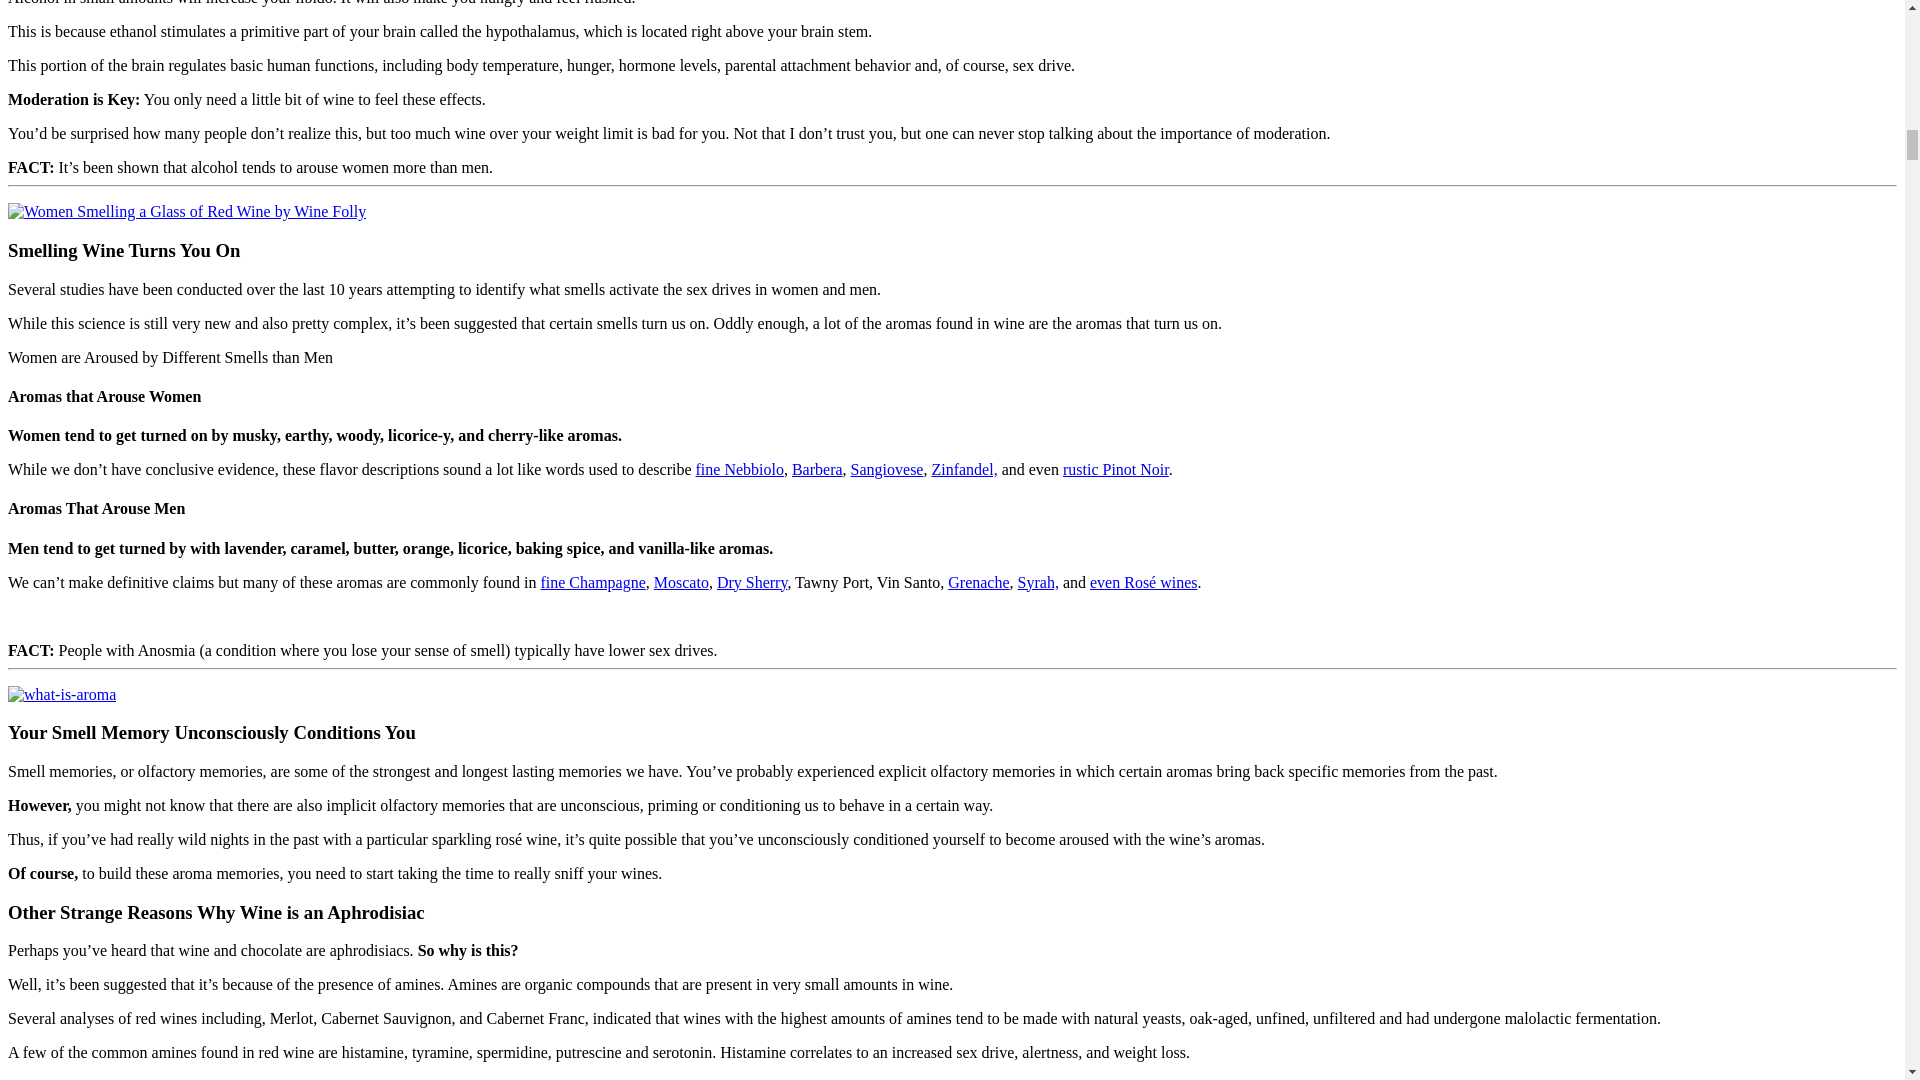 Image resolution: width=1920 pixels, height=1080 pixels. Describe the element at coordinates (978, 582) in the screenshot. I see `Essential Guide to Grenache Wine` at that location.